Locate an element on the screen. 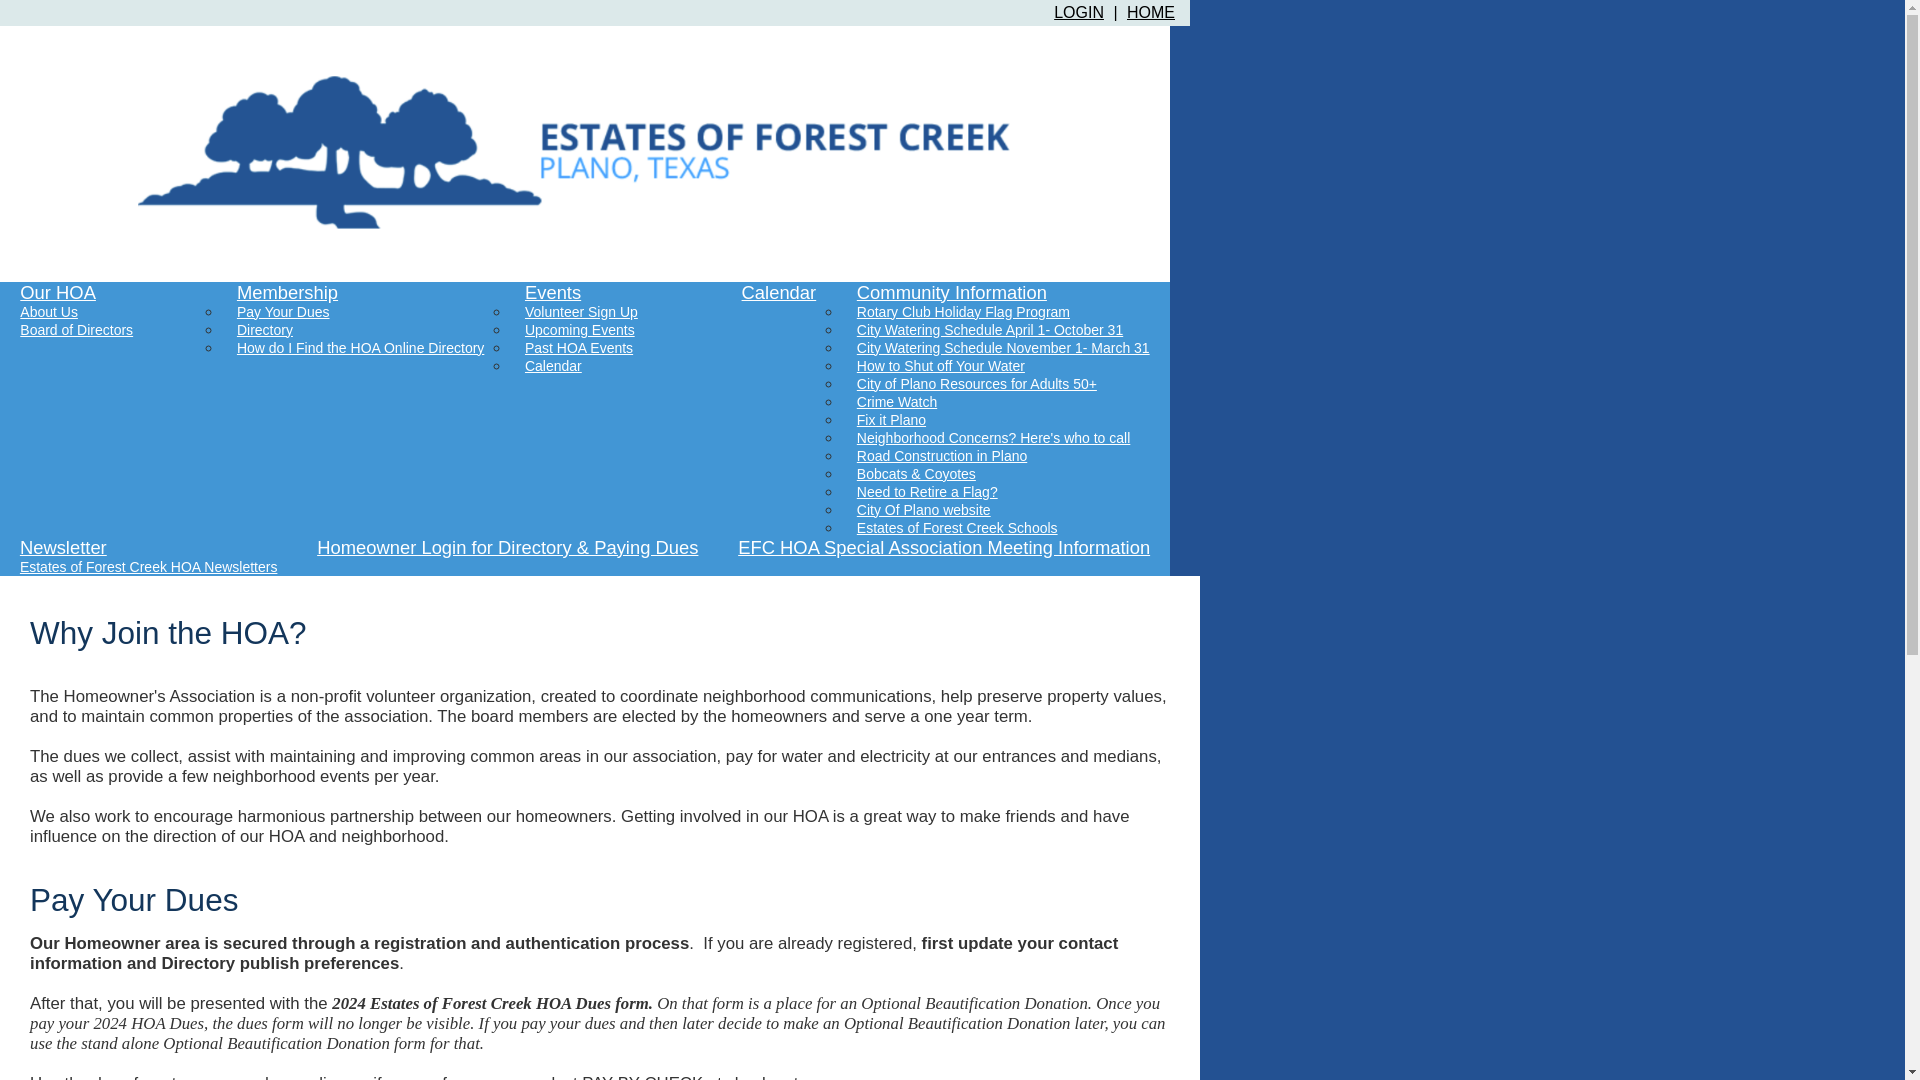 Image resolution: width=1920 pixels, height=1080 pixels. Pay Your Dues is located at coordinates (284, 312).